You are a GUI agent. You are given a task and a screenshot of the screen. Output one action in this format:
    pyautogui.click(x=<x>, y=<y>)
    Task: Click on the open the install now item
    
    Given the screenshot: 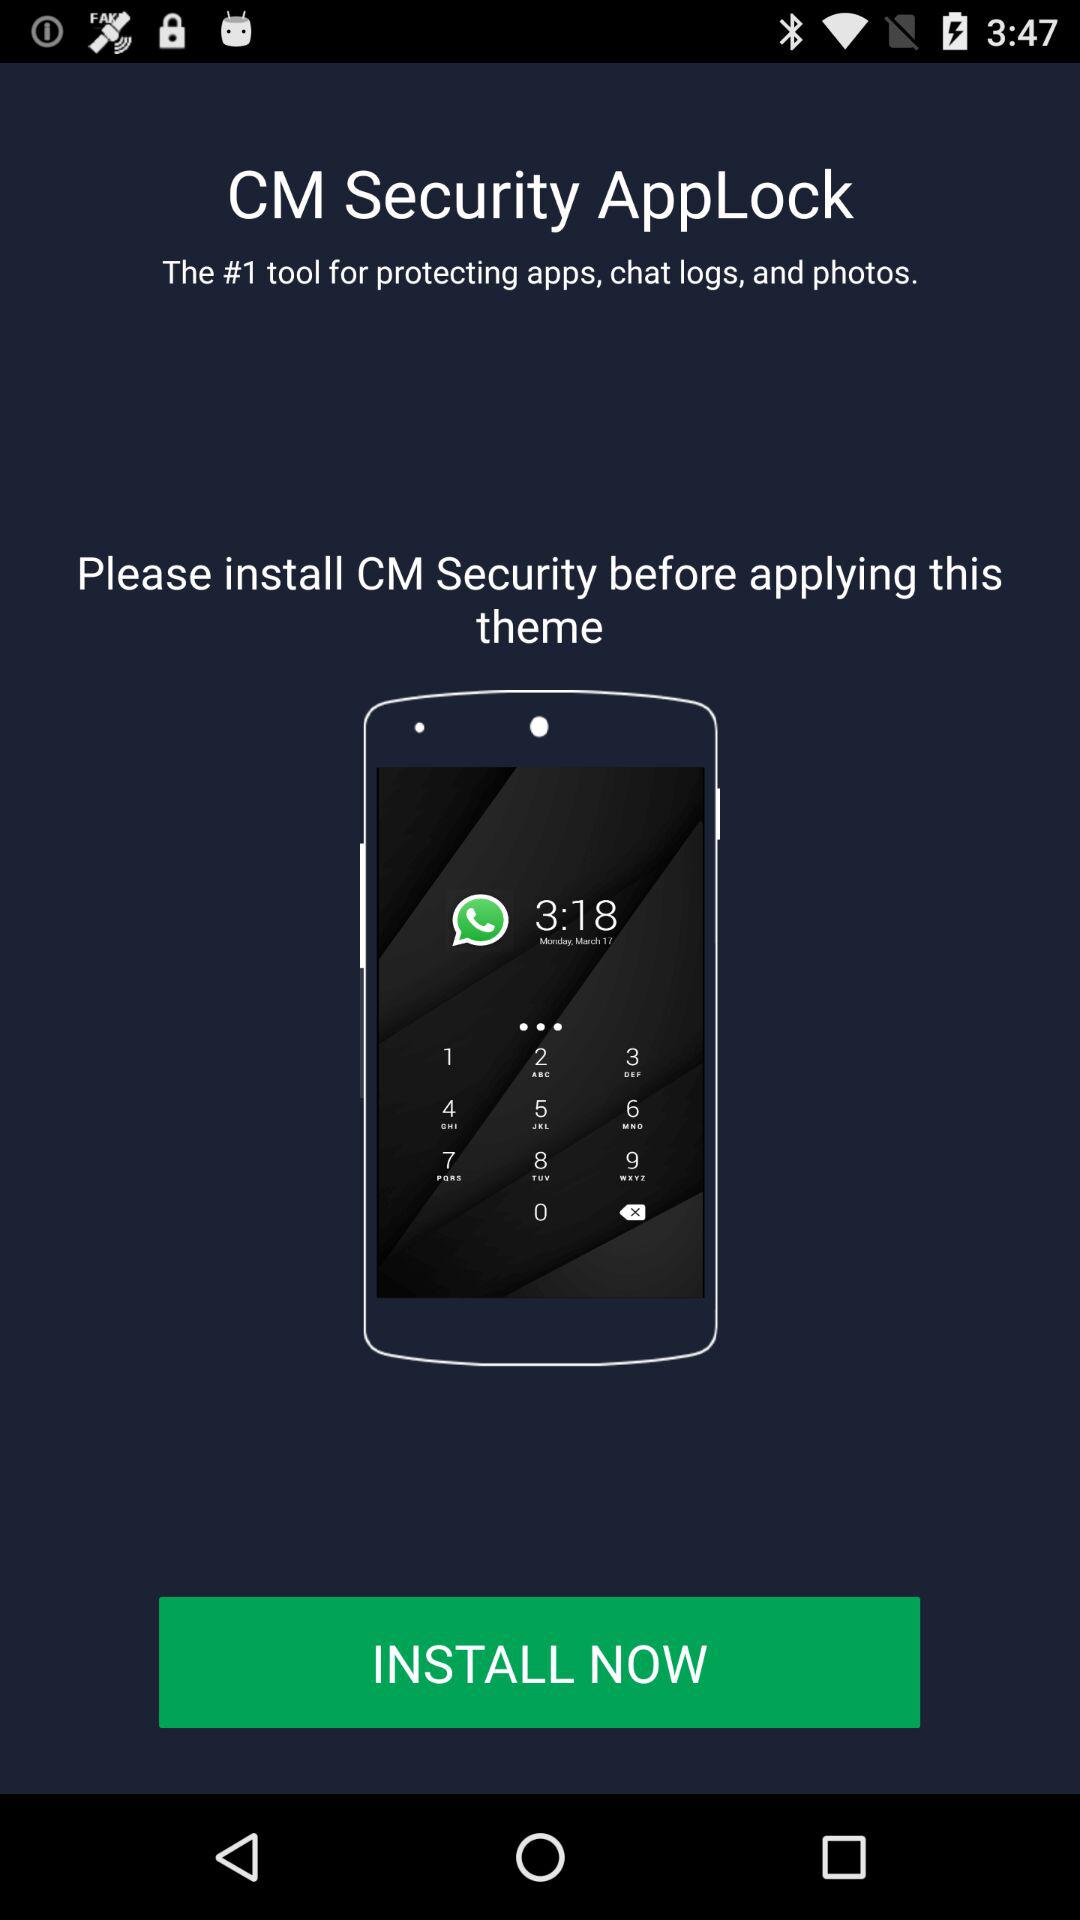 What is the action you would take?
    pyautogui.click(x=539, y=1662)
    